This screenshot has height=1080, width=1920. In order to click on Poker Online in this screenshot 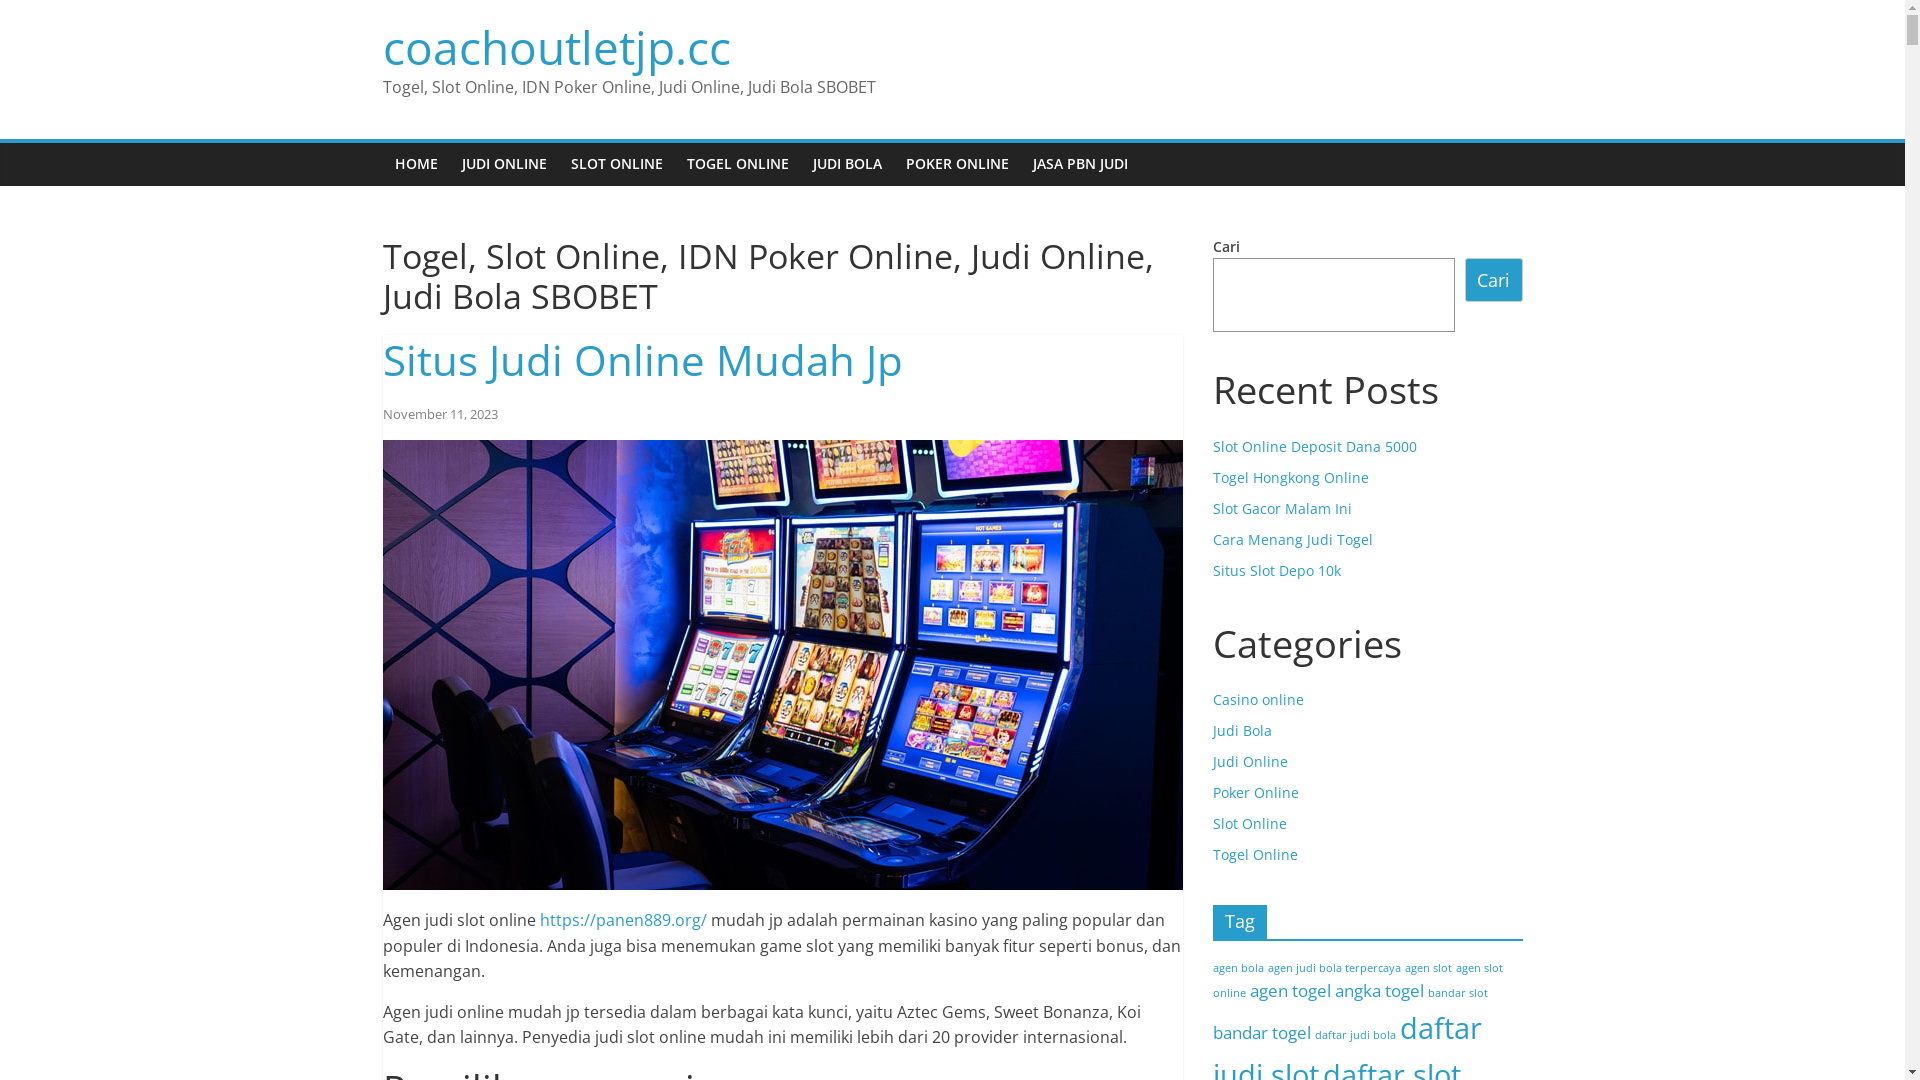, I will do `click(1255, 792)`.